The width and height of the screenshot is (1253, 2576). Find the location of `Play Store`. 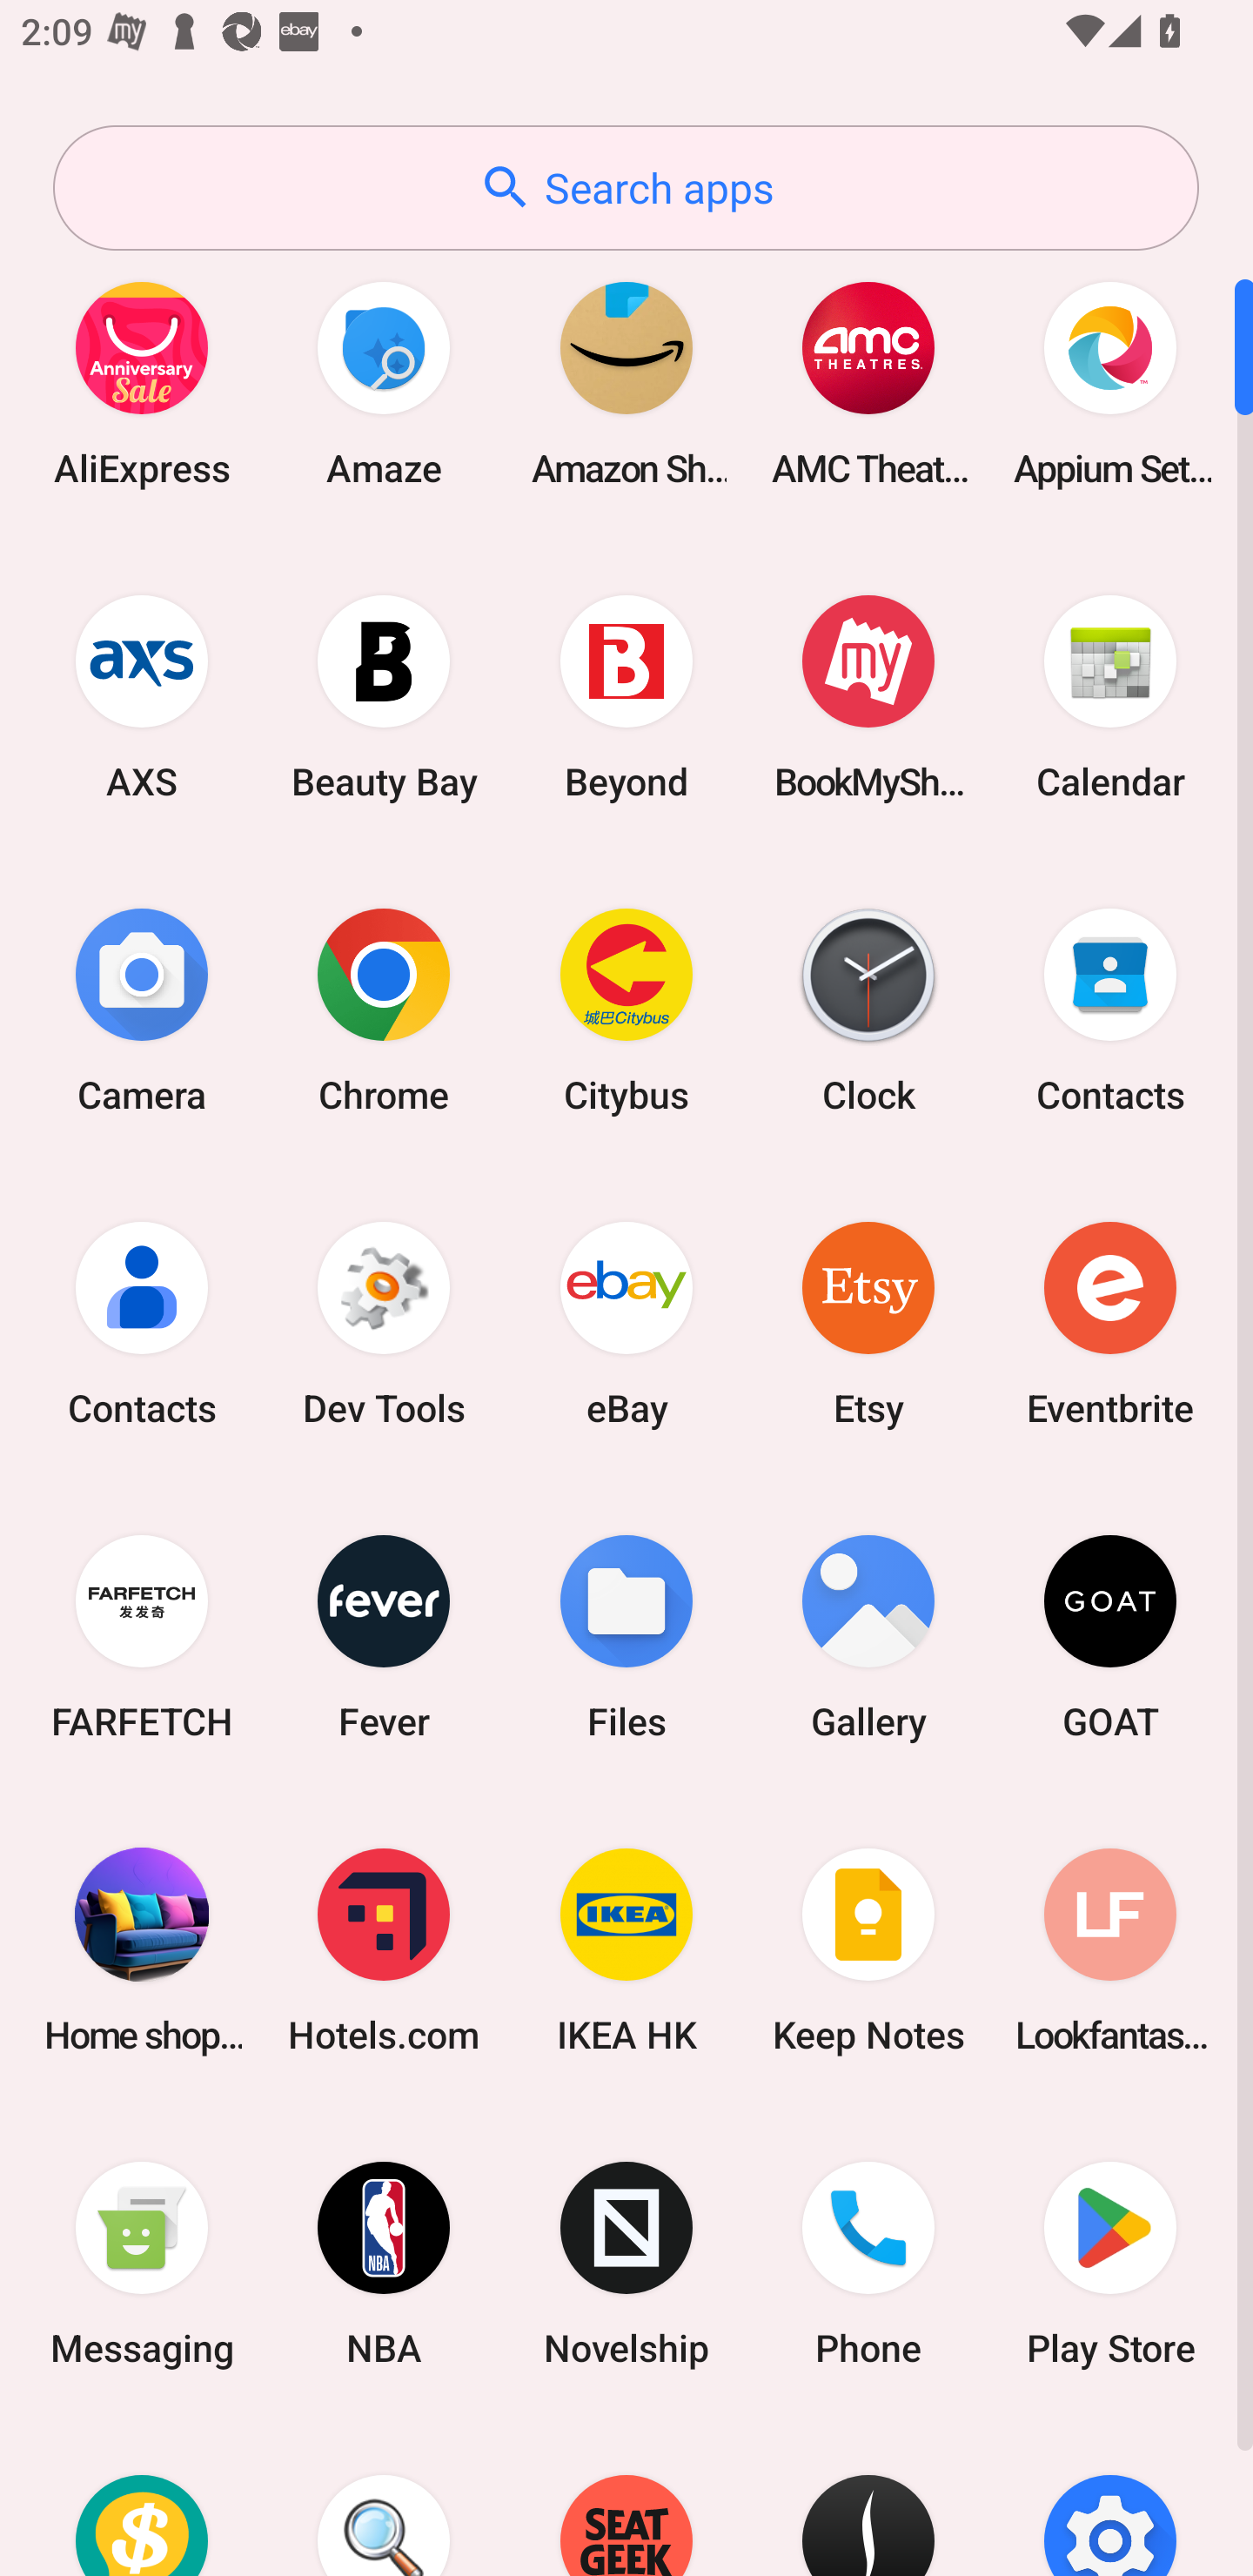

Play Store is located at coordinates (1110, 2264).